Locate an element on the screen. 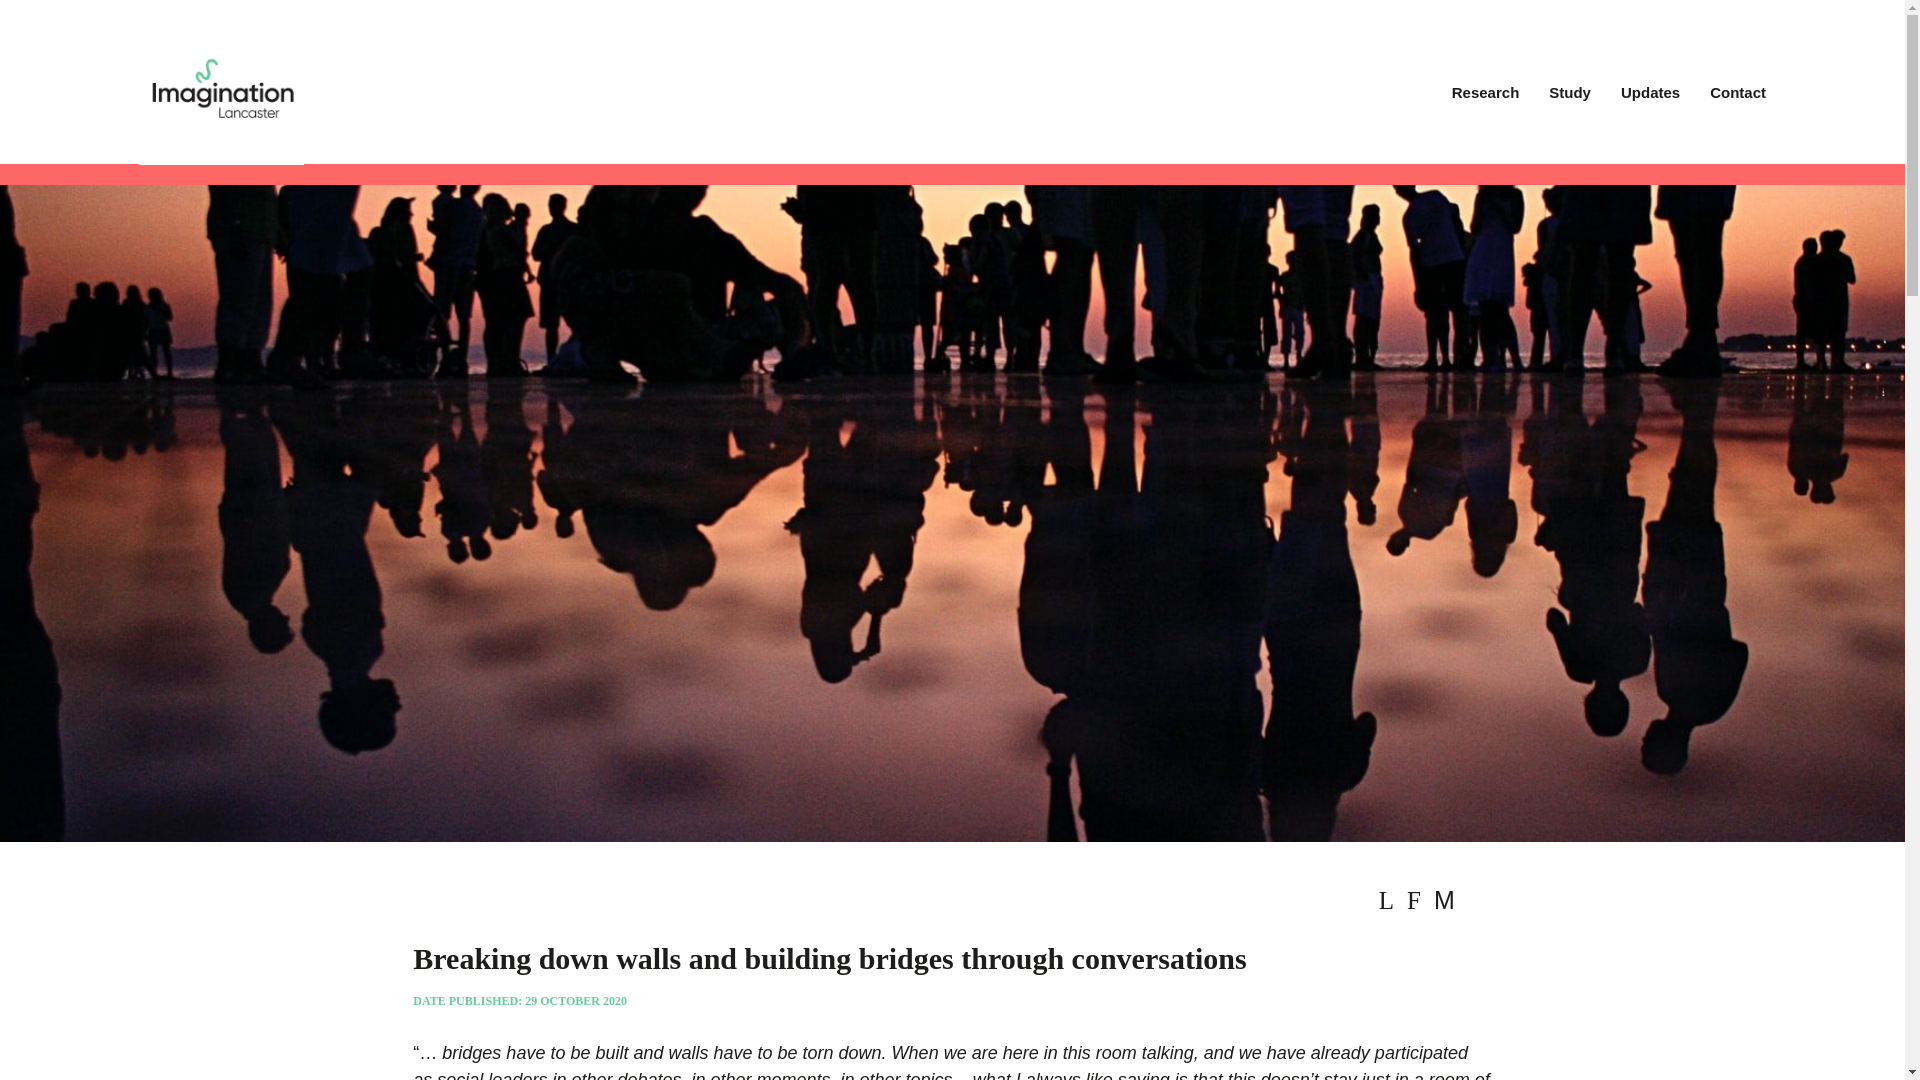 The height and width of the screenshot is (1080, 1920). Study is located at coordinates (1570, 93).